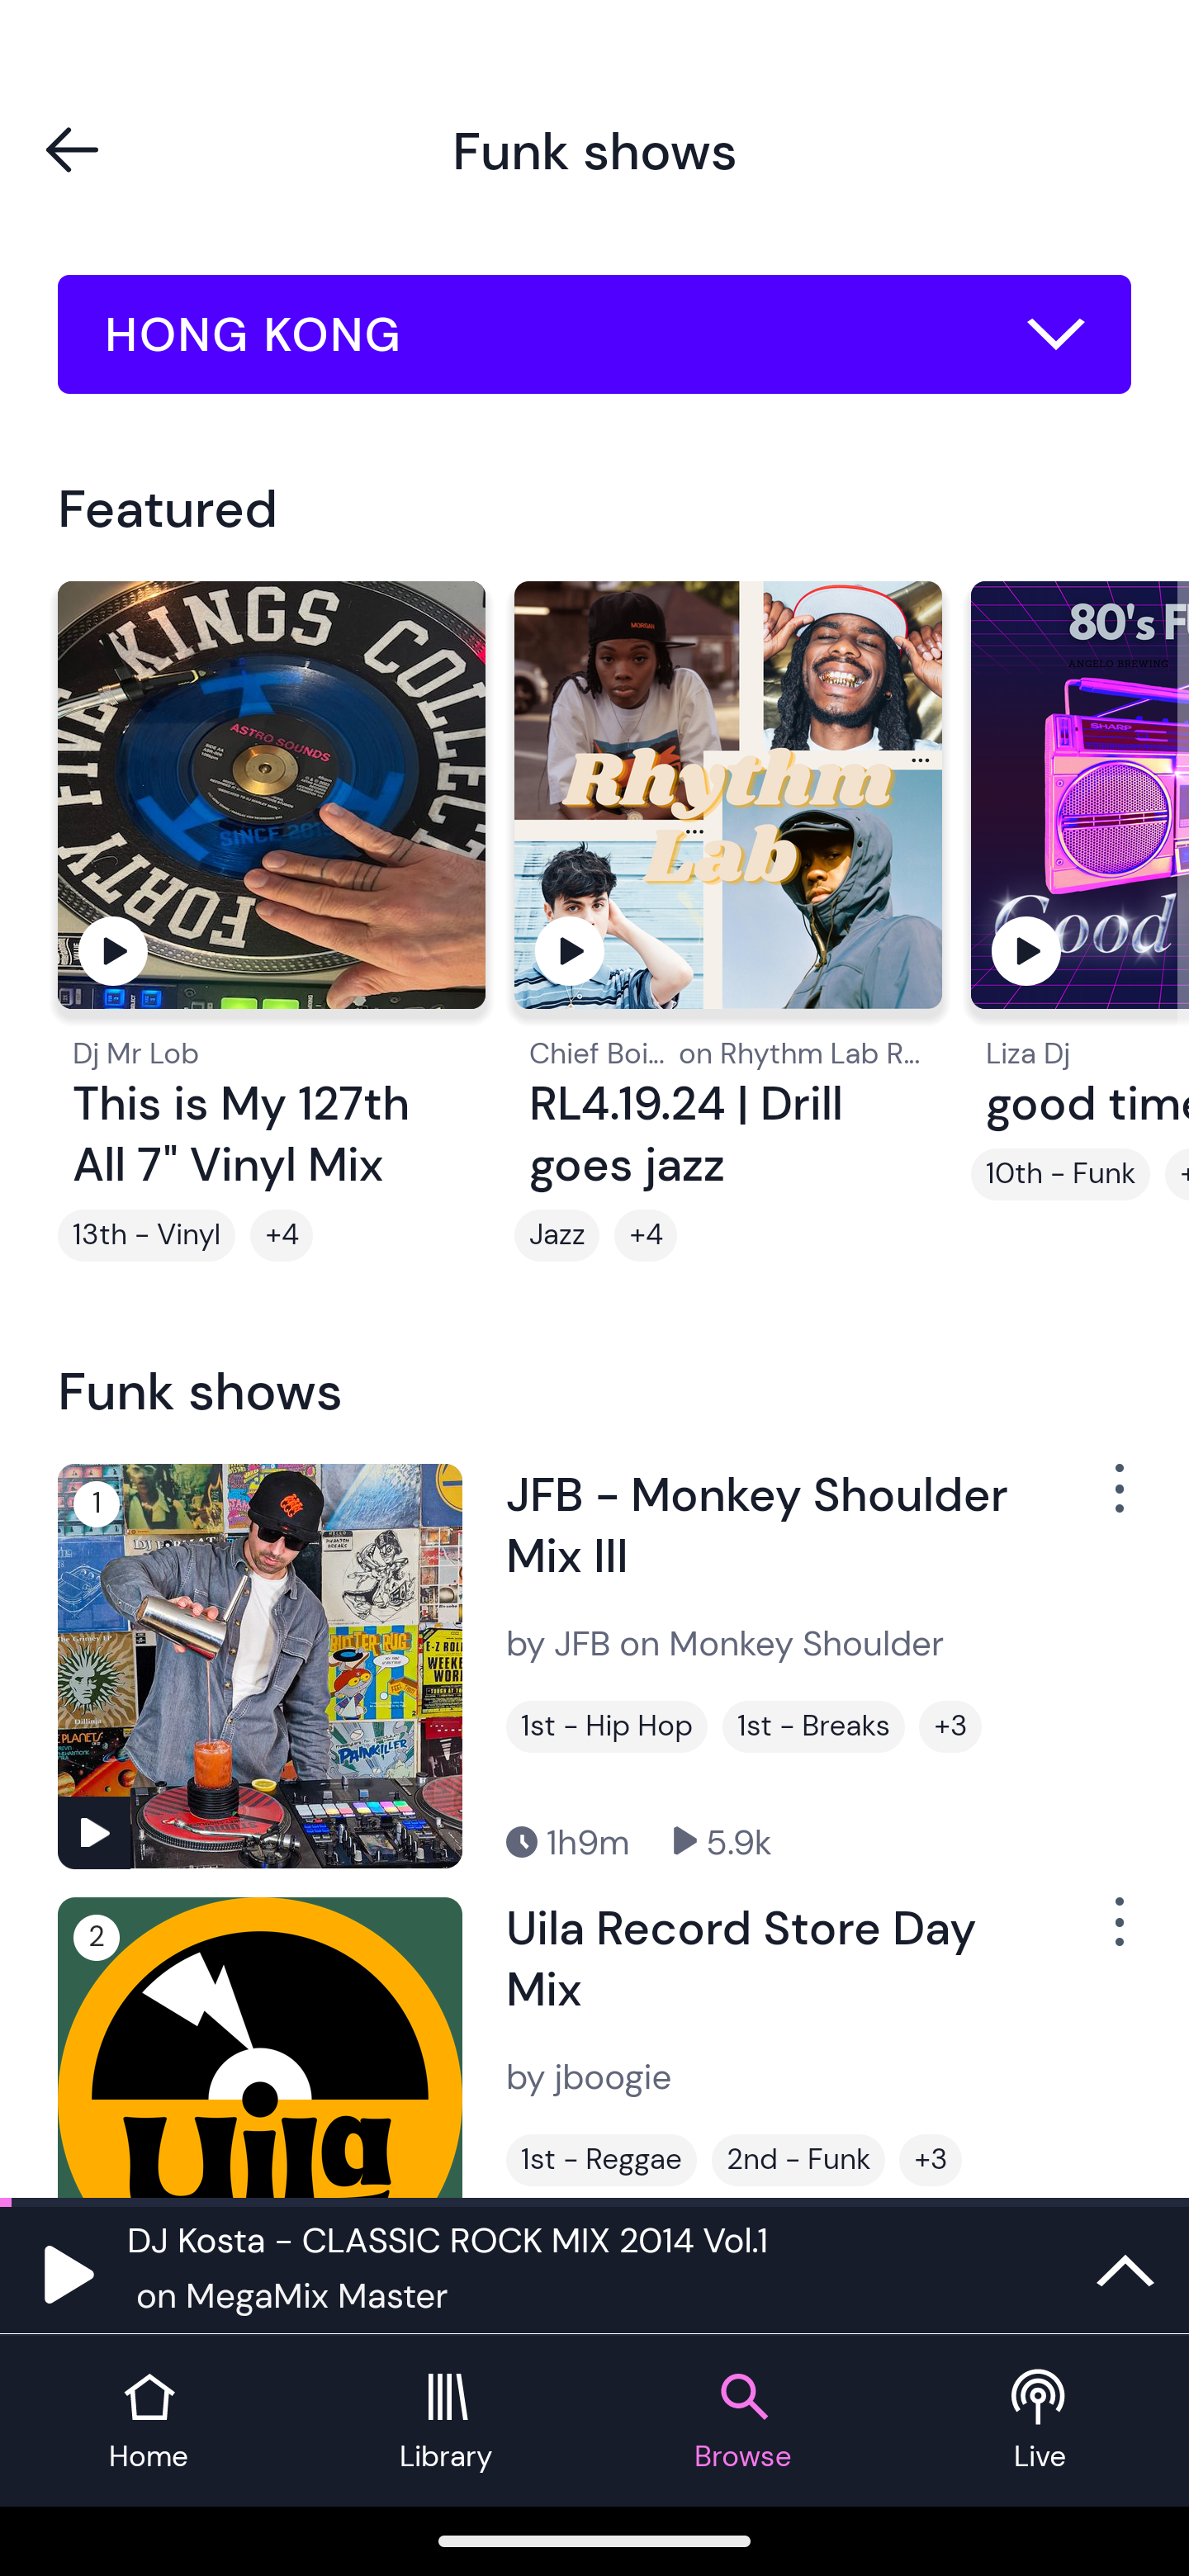 The image size is (1189, 2576). Describe the element at coordinates (594, 334) in the screenshot. I see `HONG KONG` at that location.